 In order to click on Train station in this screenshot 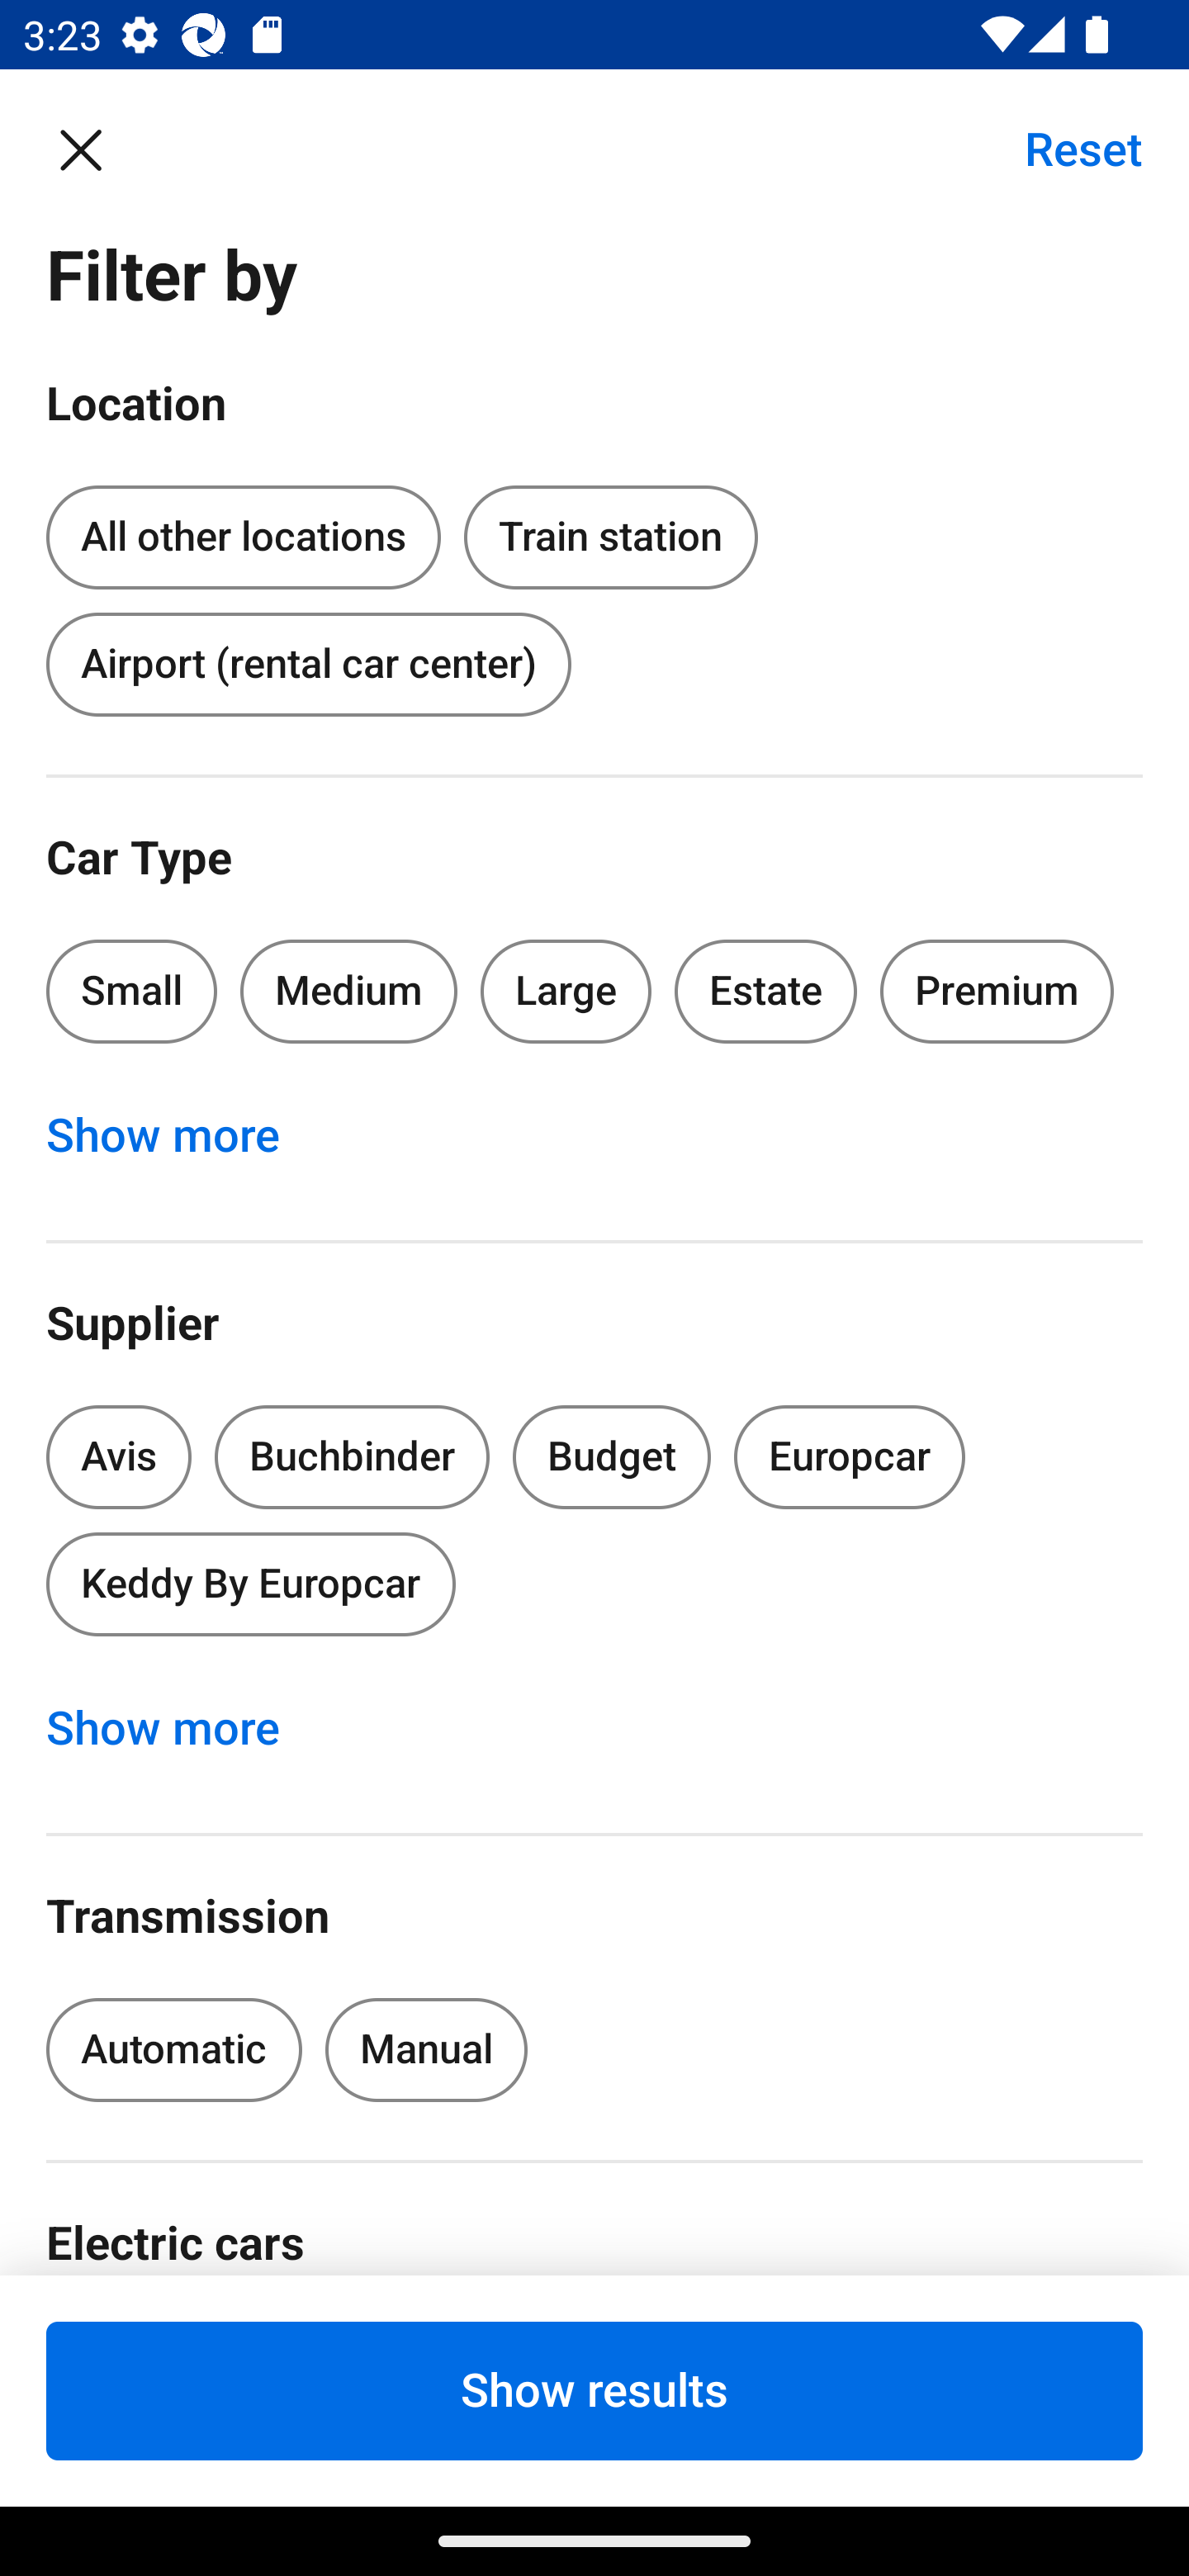, I will do `click(610, 538)`.